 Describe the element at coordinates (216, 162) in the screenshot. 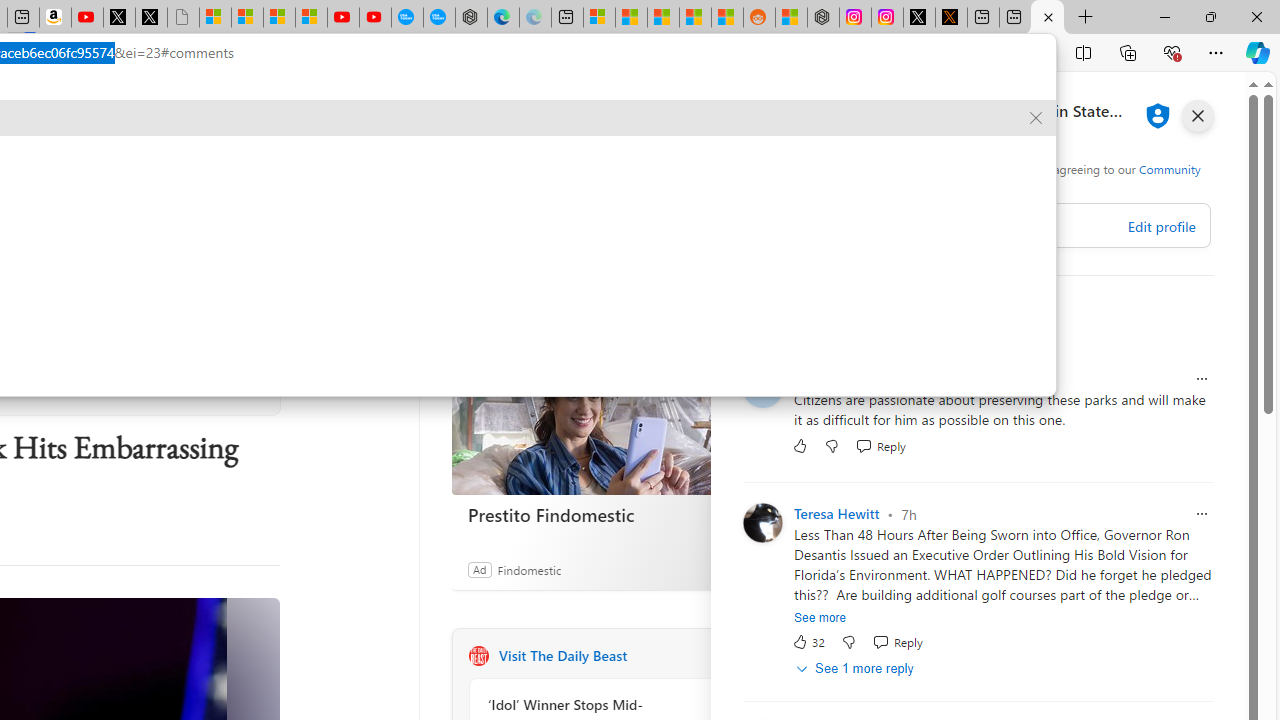

I see `Motorsports` at that location.